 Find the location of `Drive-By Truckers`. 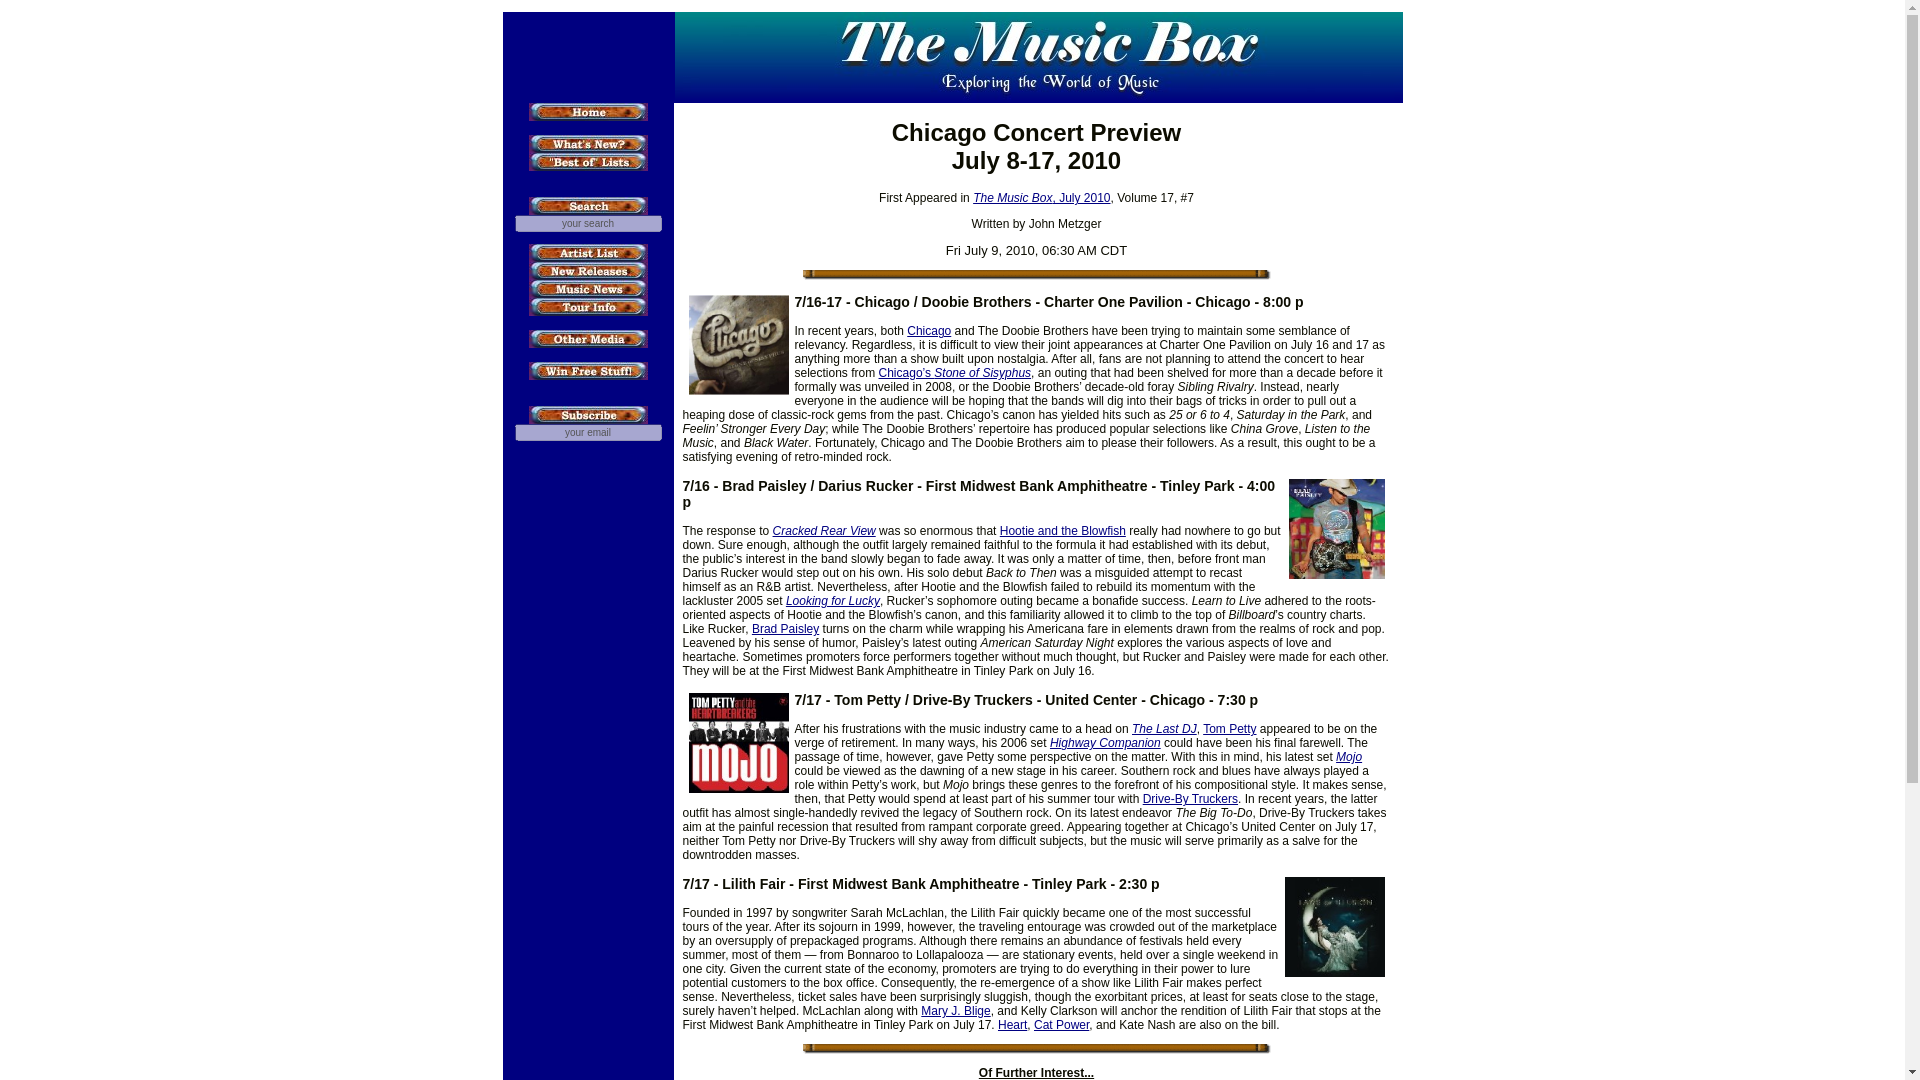

Drive-By Truckers is located at coordinates (1190, 798).